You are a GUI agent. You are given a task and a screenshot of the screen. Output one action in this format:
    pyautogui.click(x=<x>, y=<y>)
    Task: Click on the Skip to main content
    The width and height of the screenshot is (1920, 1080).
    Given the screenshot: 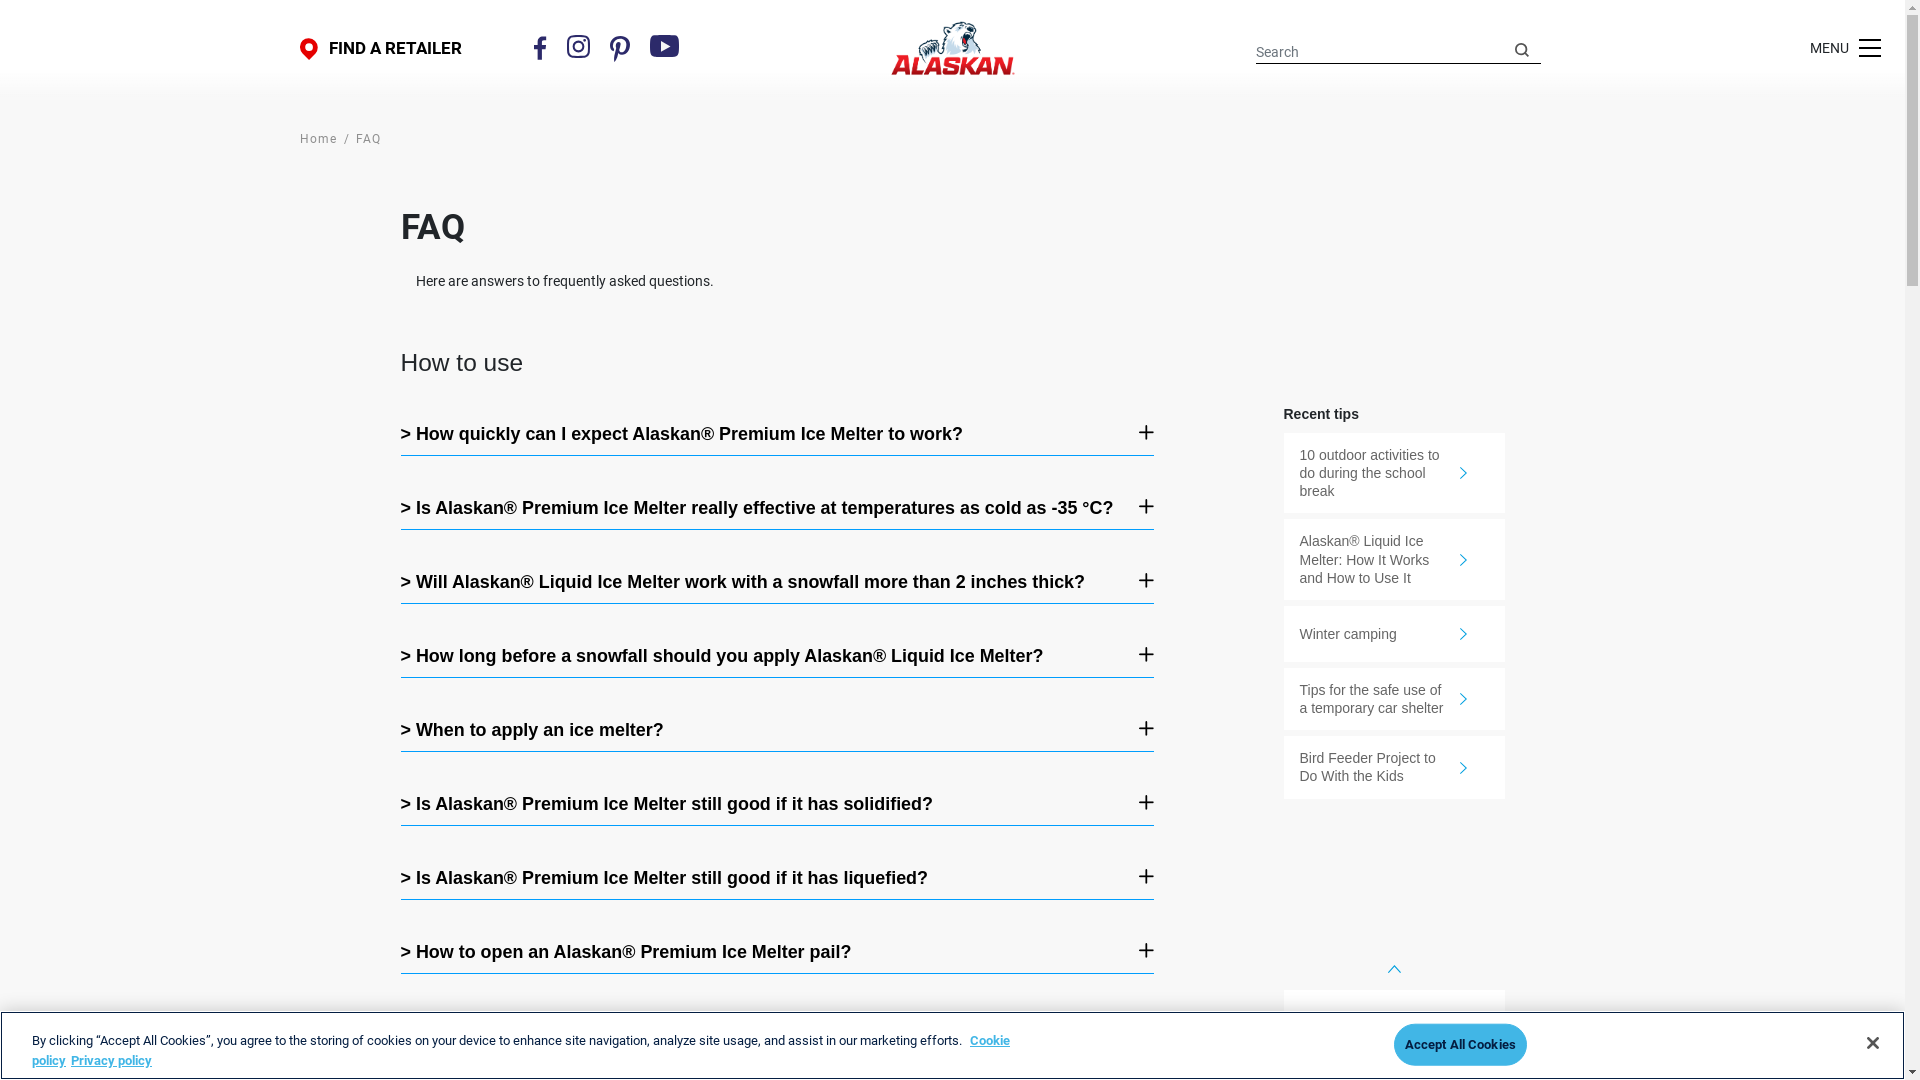 What is the action you would take?
    pyautogui.click(x=0, y=0)
    